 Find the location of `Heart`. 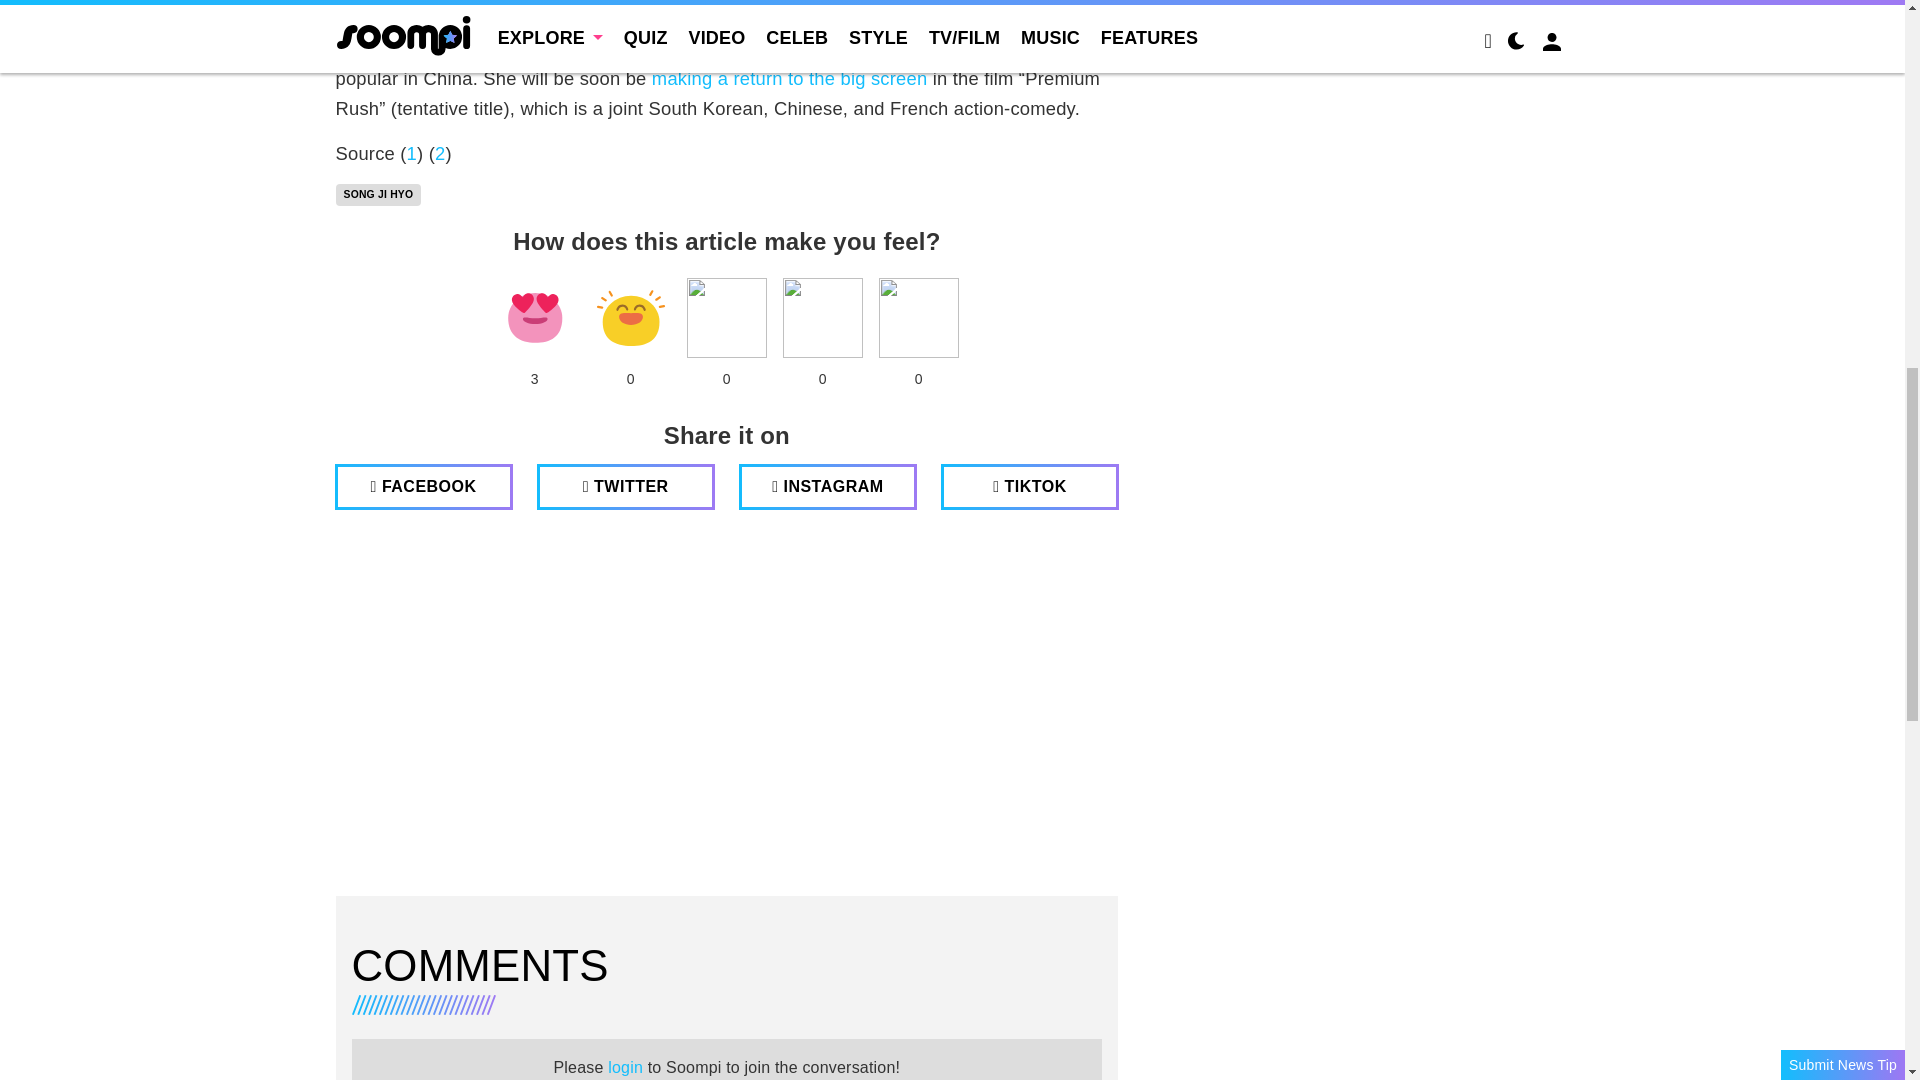

Heart is located at coordinates (534, 317).